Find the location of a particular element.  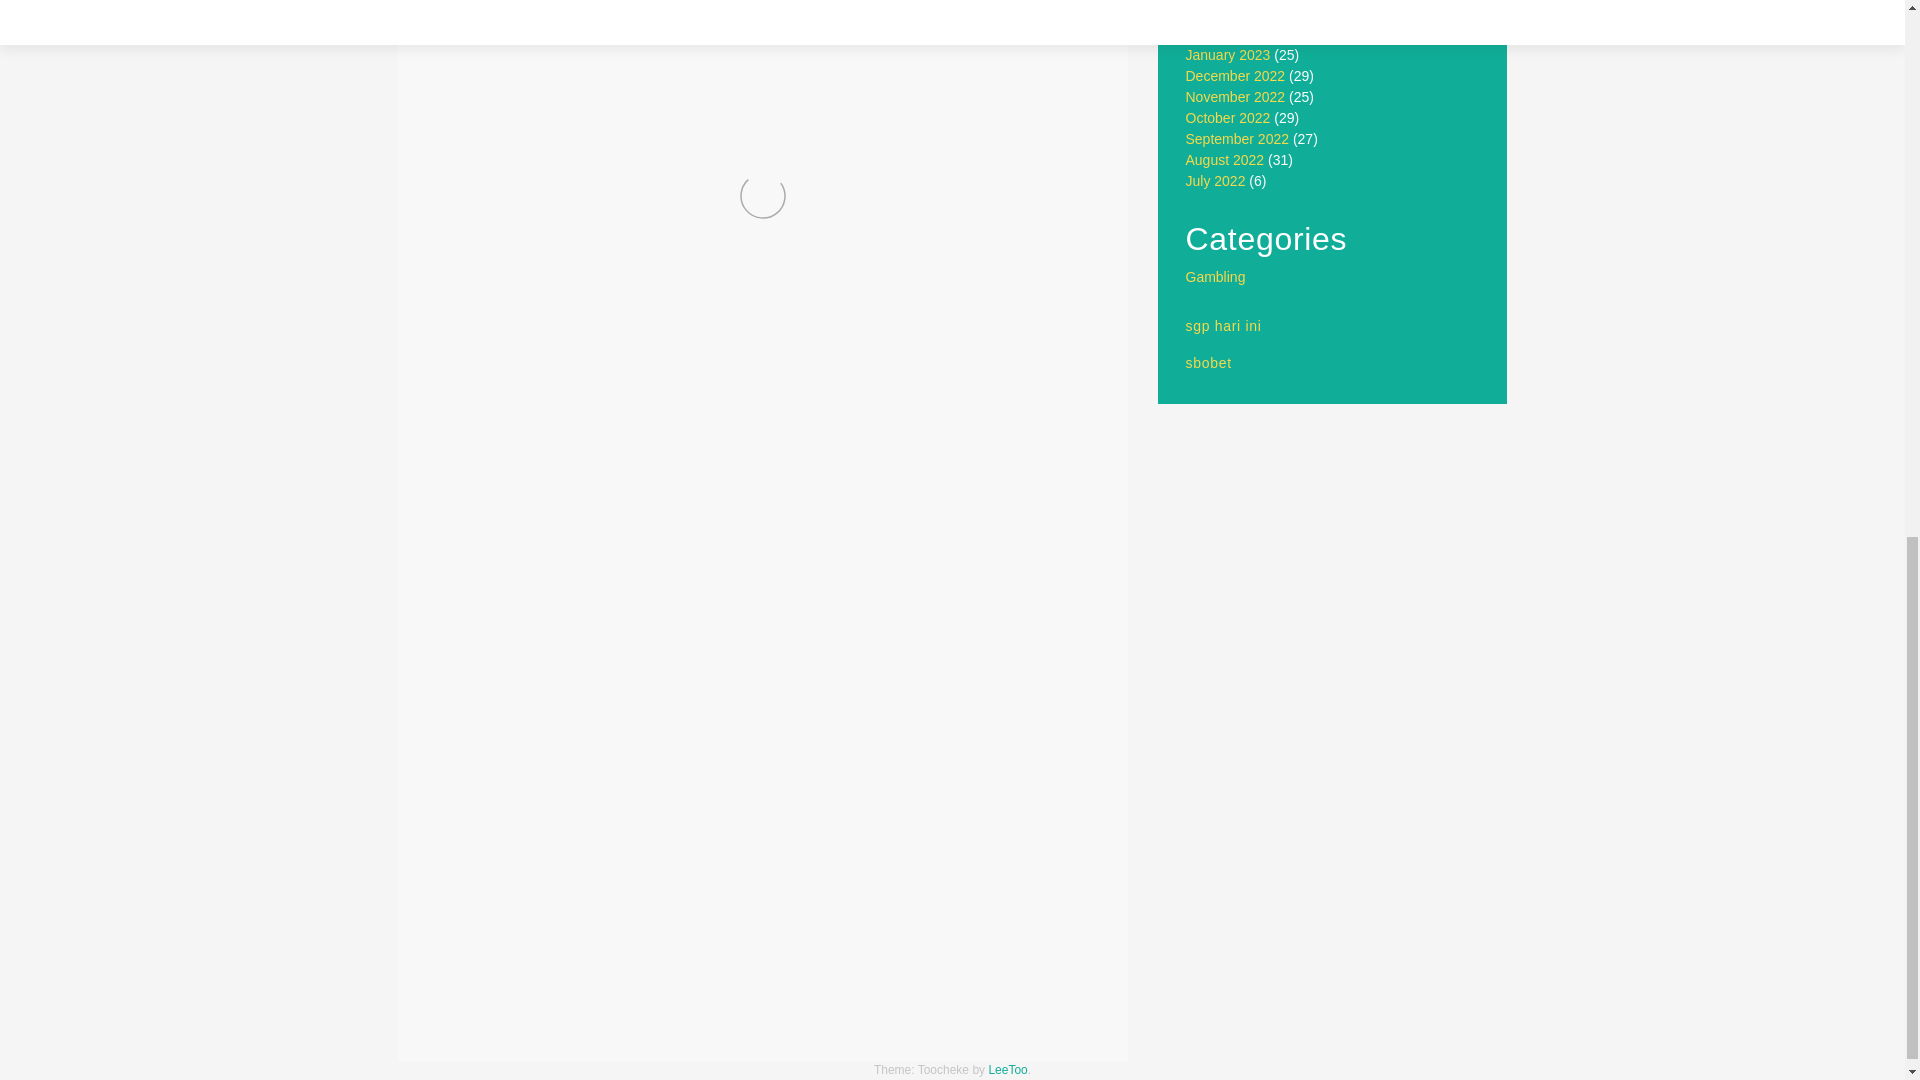

 A Review of Pragmatic Play Online Slots is located at coordinates (590, 1017).